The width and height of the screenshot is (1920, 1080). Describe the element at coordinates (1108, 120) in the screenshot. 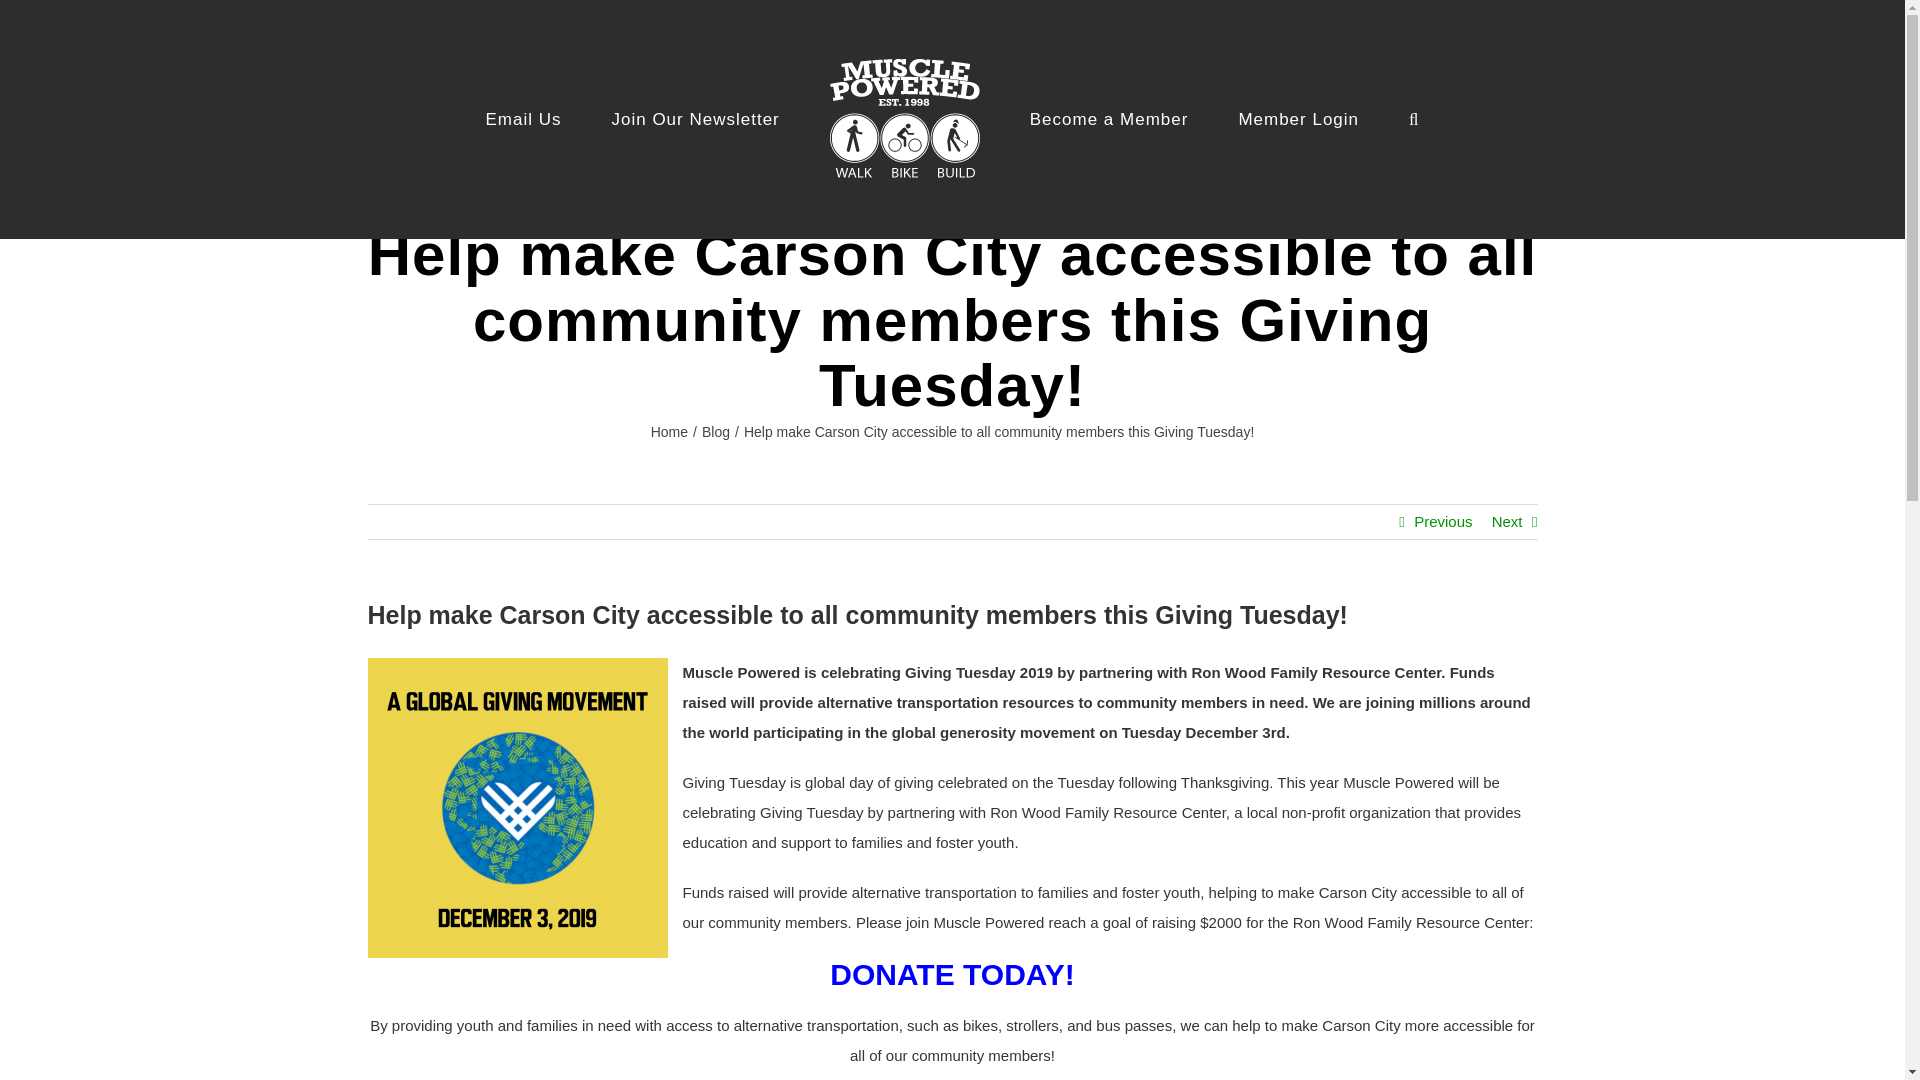

I see `Become a Member` at that location.